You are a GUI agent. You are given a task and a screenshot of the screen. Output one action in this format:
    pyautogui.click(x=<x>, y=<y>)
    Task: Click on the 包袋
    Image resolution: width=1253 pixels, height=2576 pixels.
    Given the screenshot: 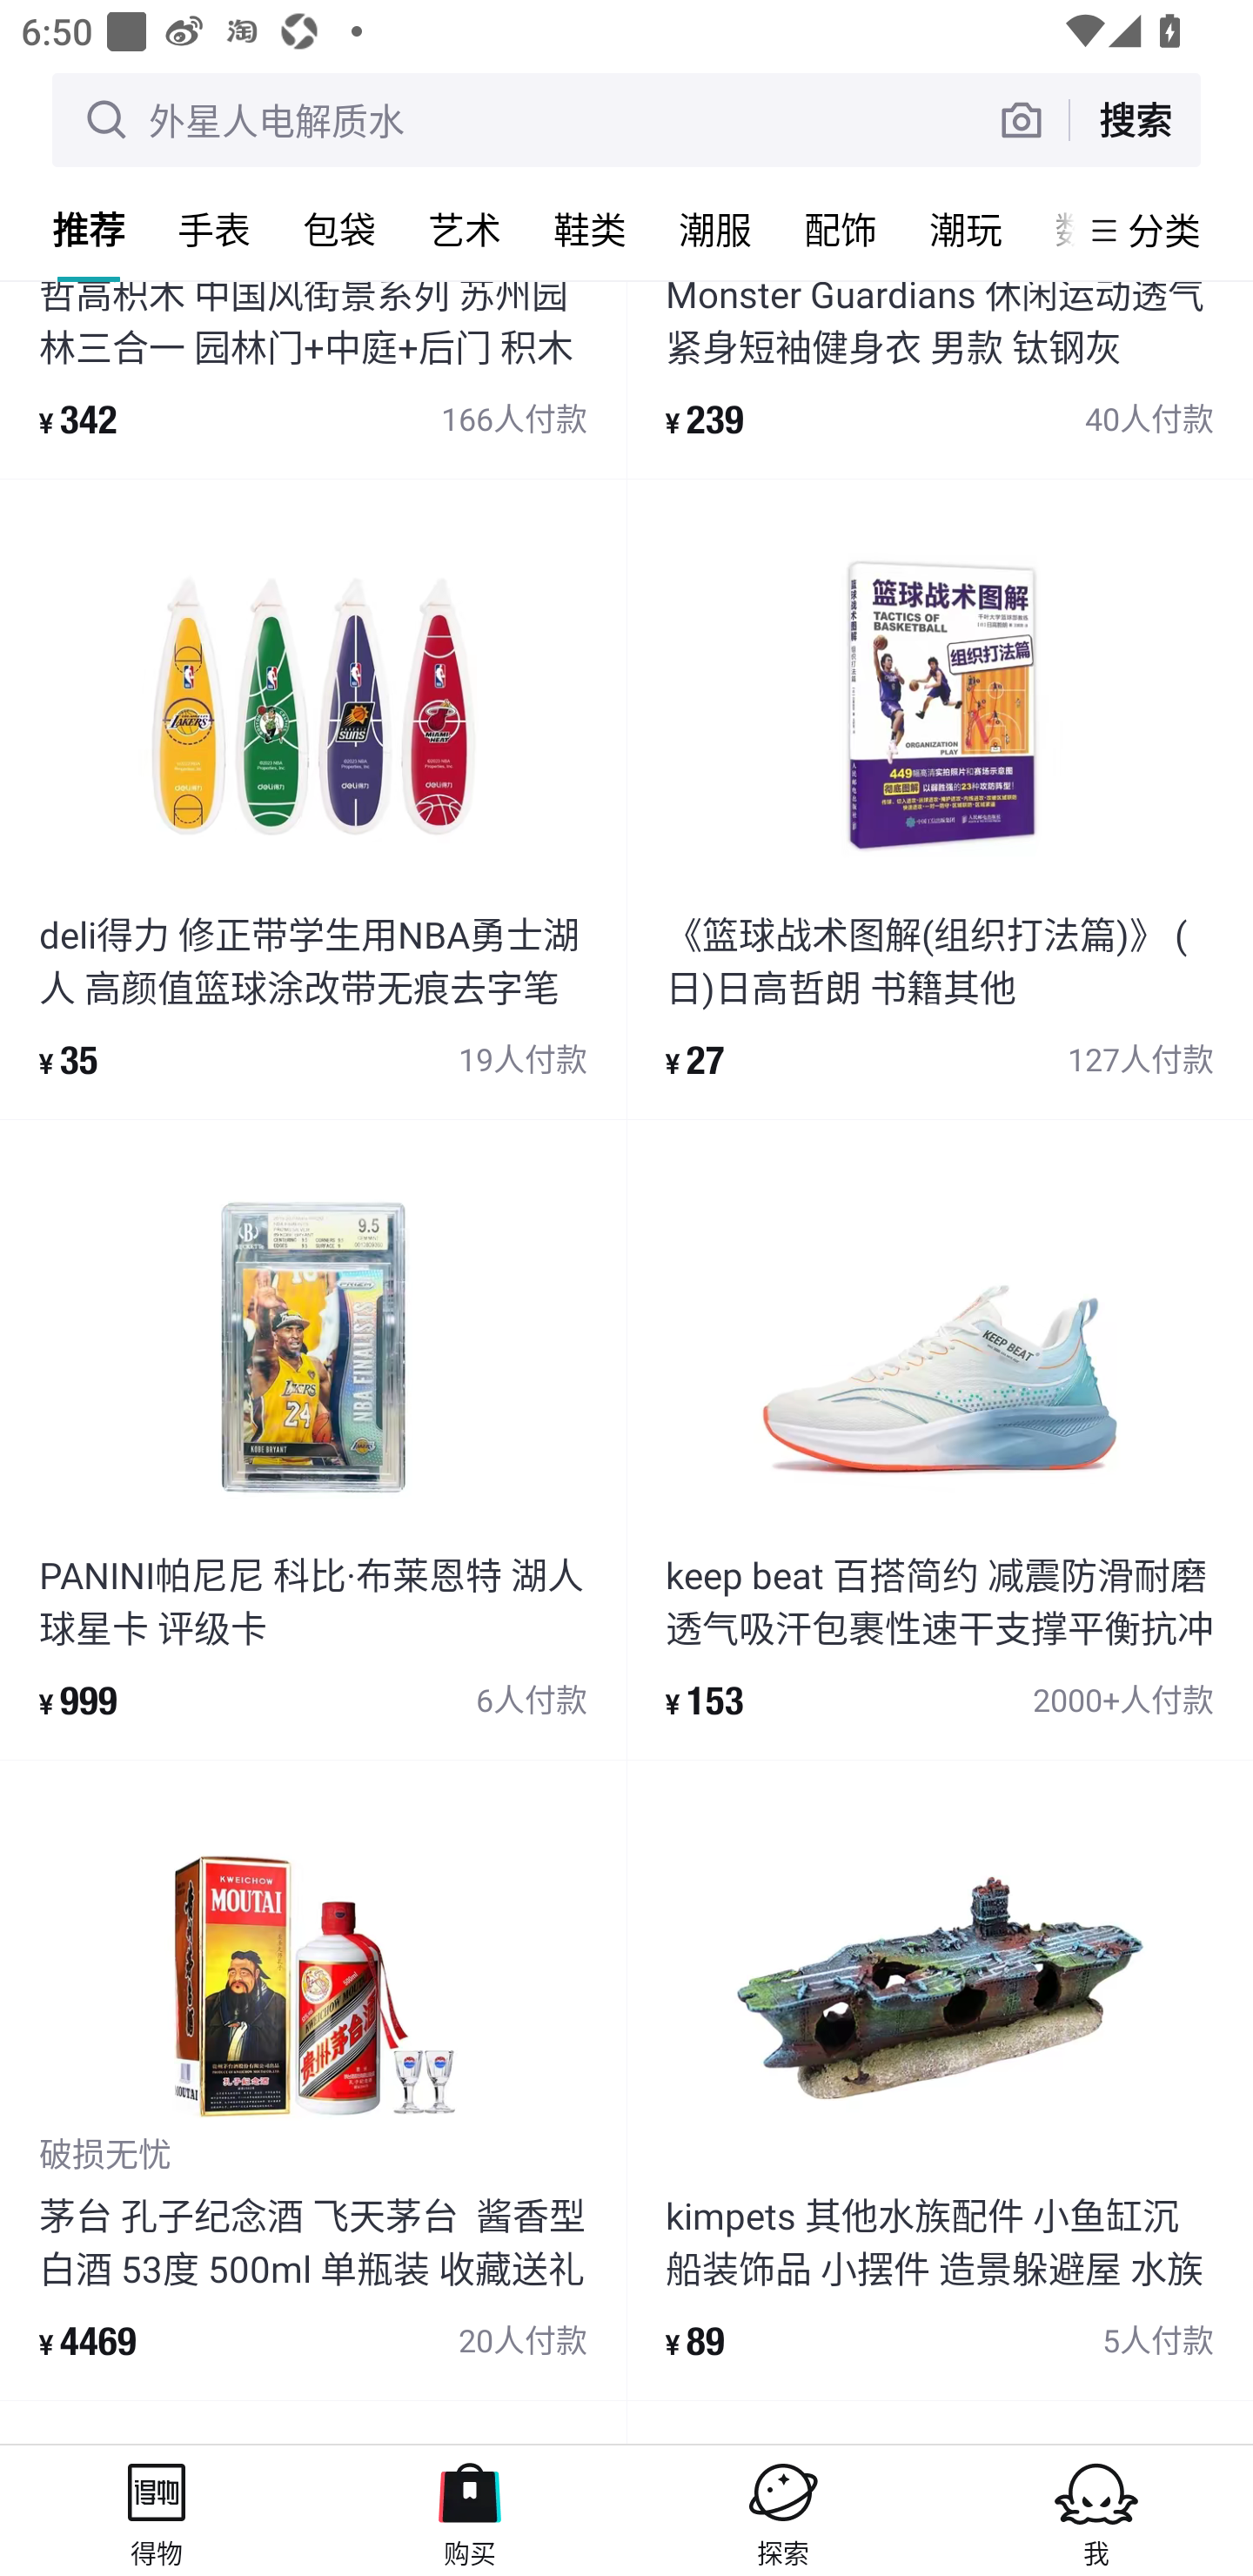 What is the action you would take?
    pyautogui.click(x=339, y=229)
    